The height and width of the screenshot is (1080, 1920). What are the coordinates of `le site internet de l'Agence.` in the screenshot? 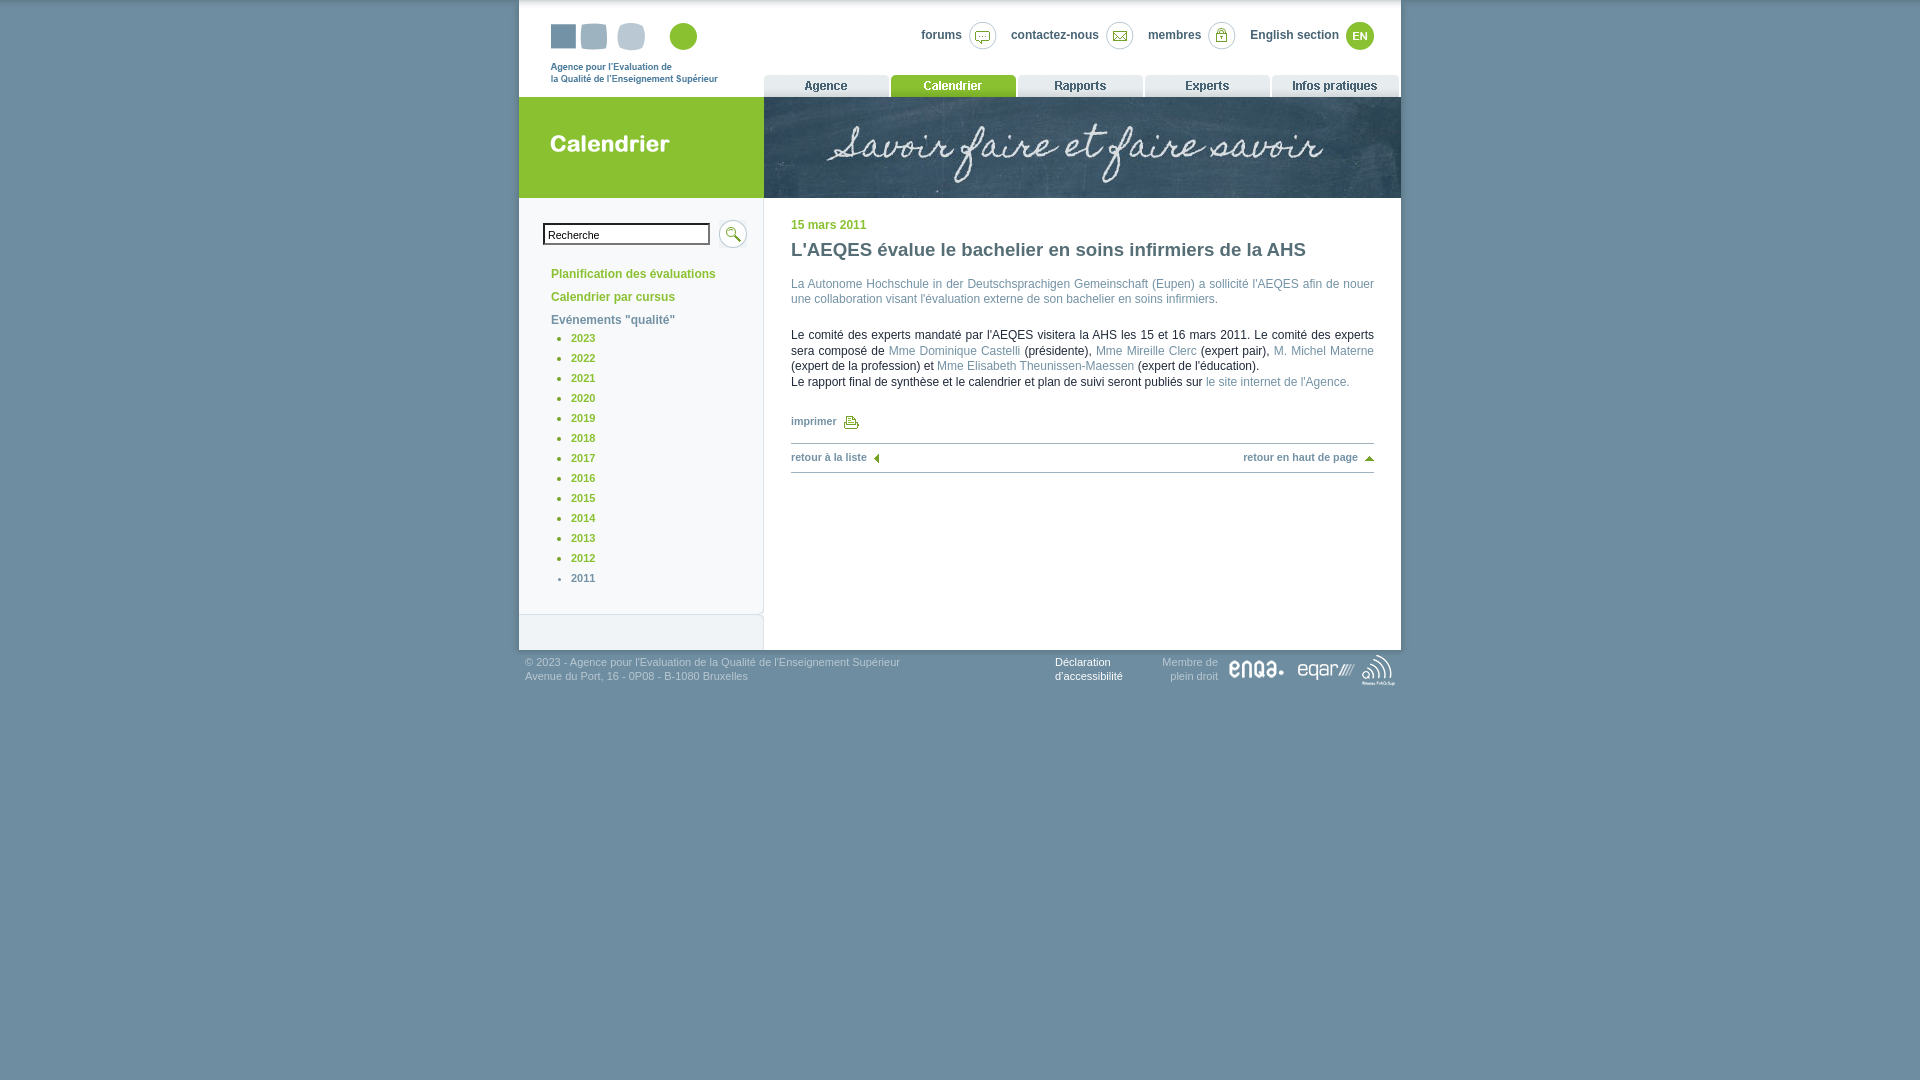 It's located at (1278, 382).